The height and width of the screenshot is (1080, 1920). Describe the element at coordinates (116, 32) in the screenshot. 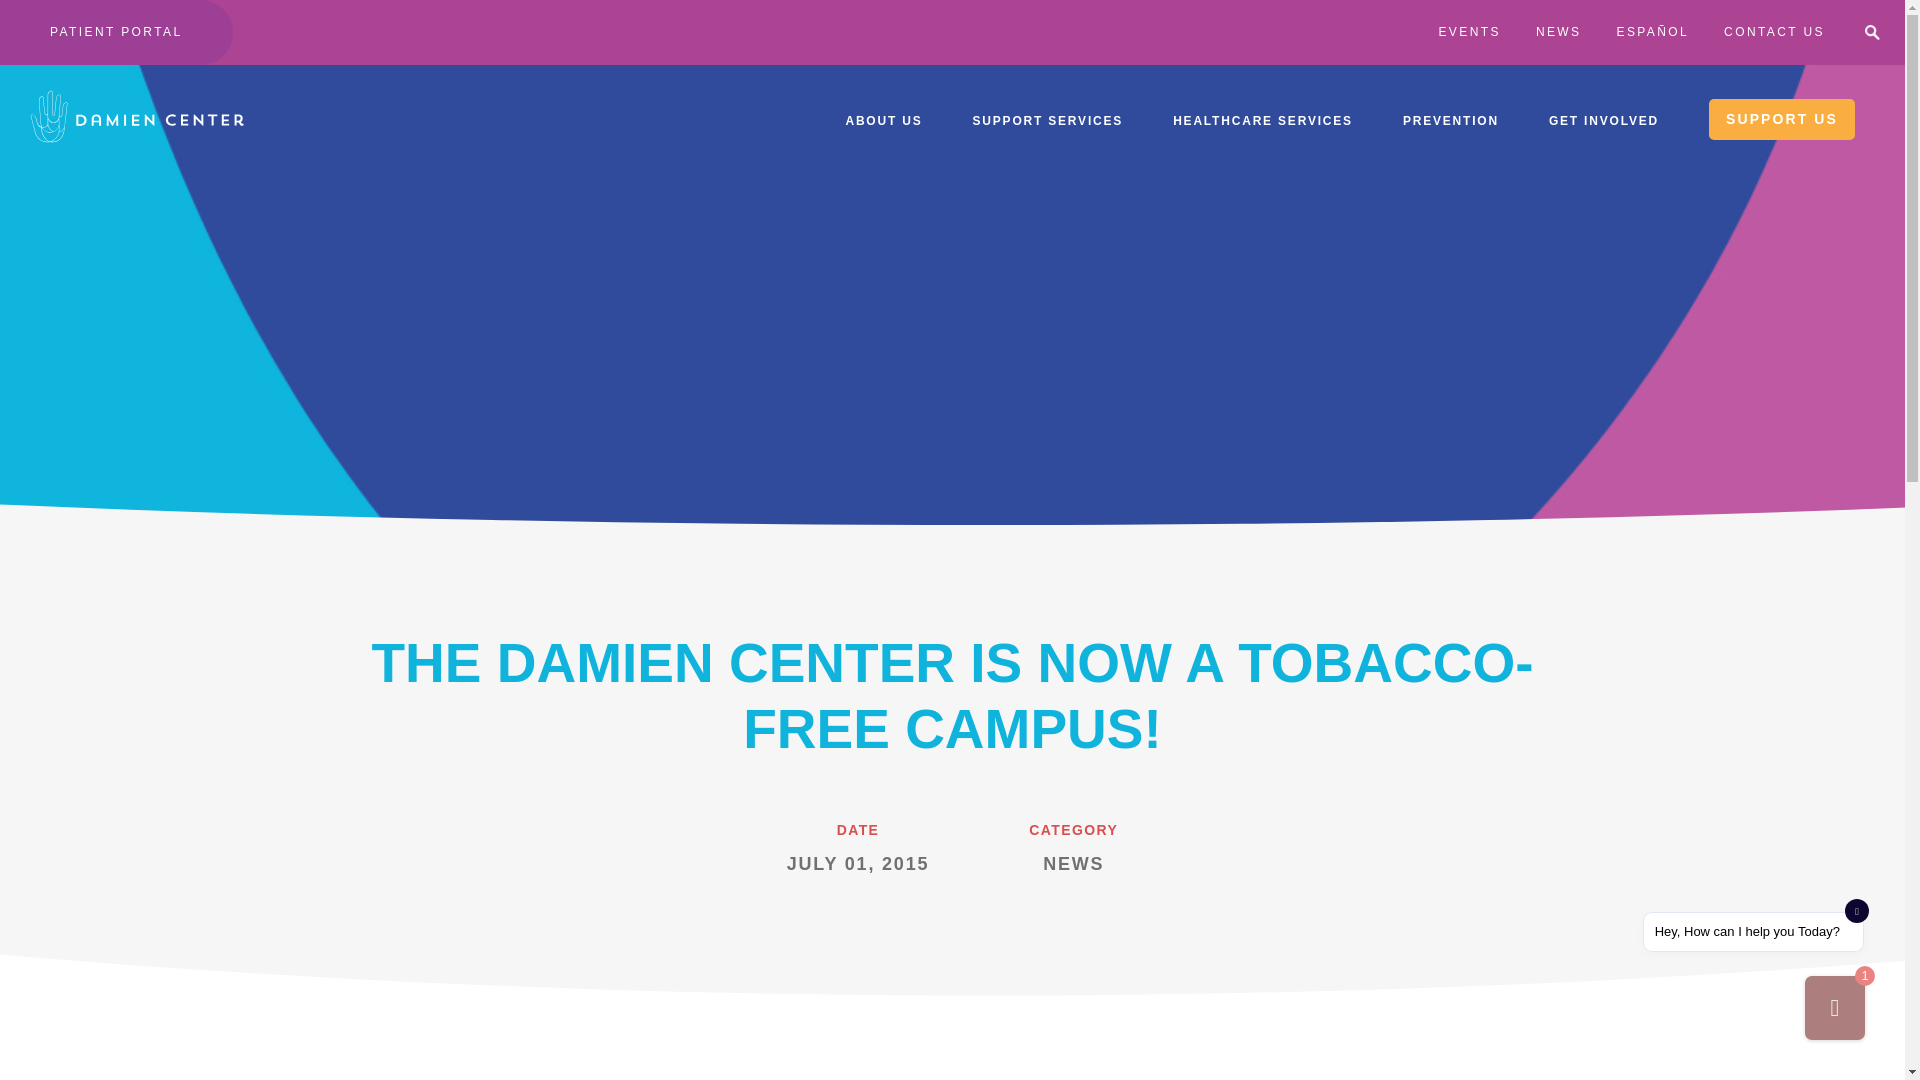

I see `PATIENT PORTAL` at that location.